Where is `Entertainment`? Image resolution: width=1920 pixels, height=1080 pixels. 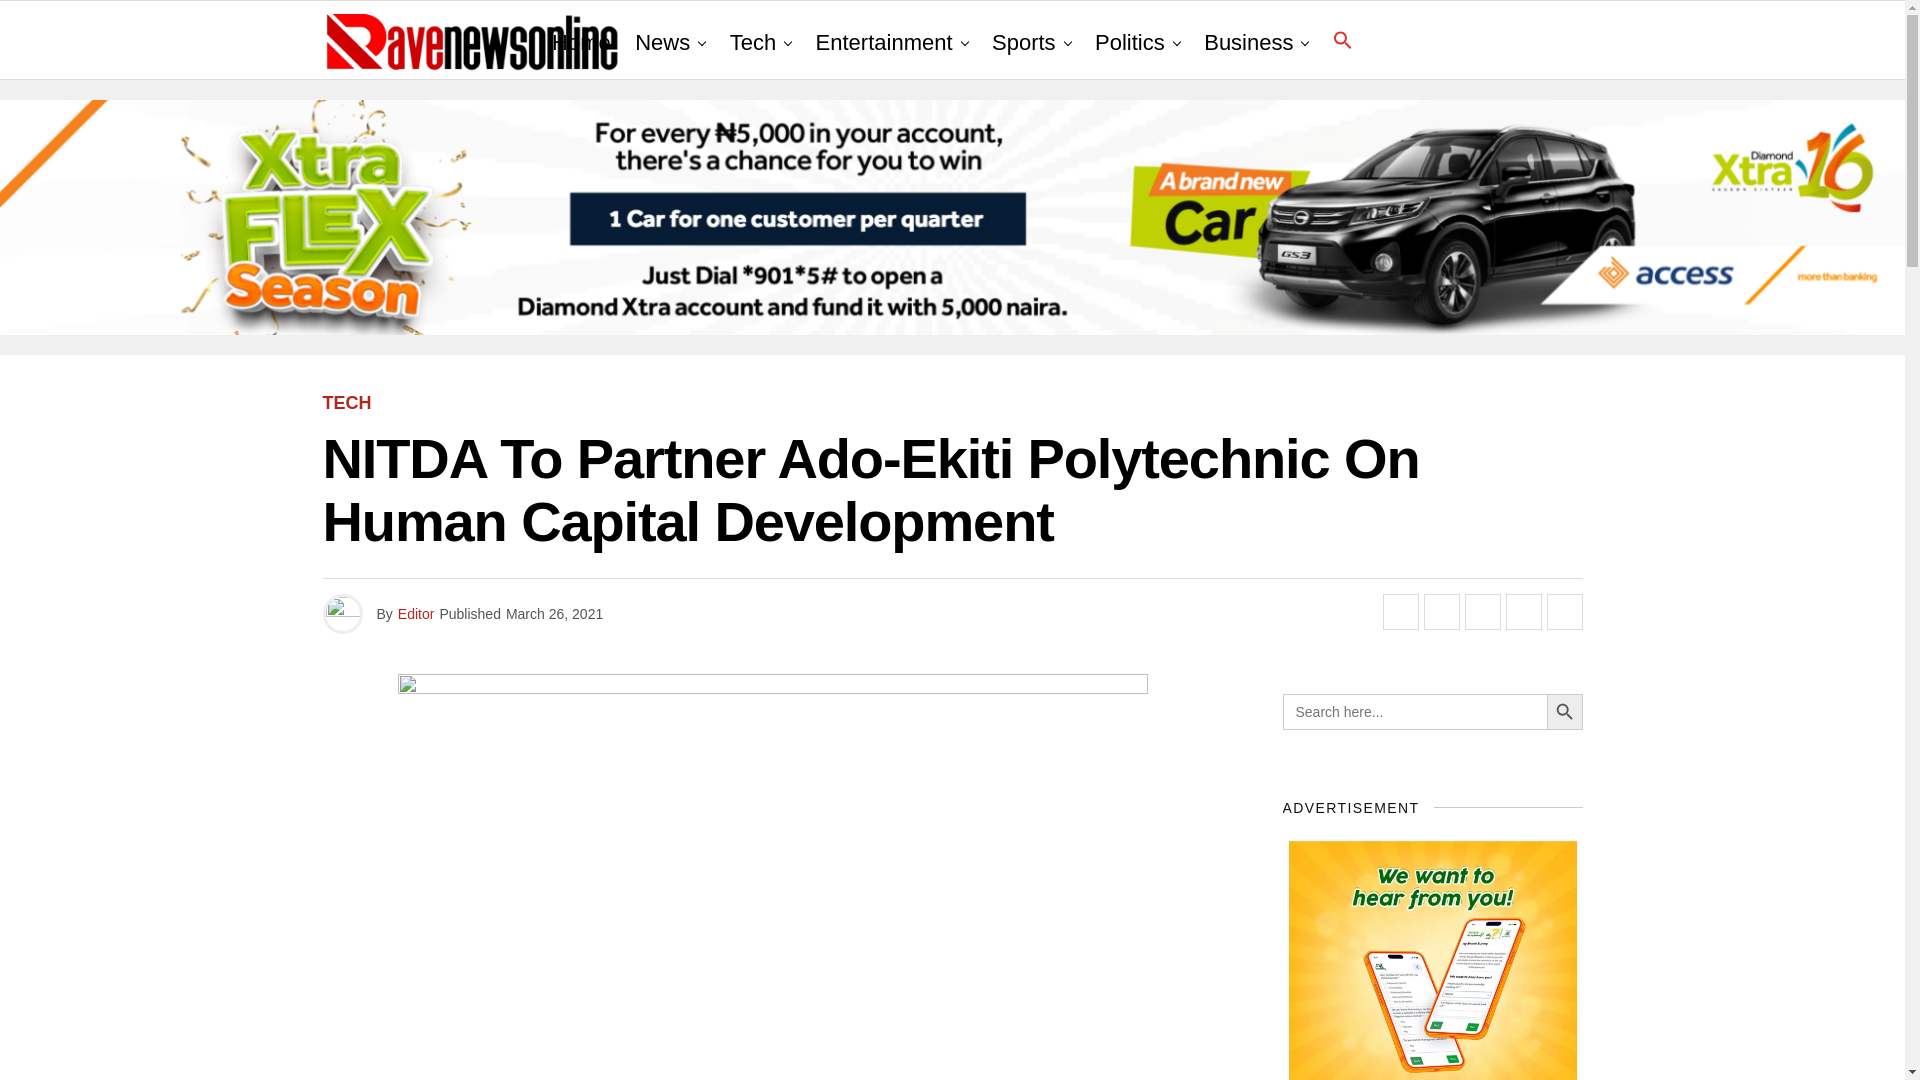
Entertainment is located at coordinates (884, 43).